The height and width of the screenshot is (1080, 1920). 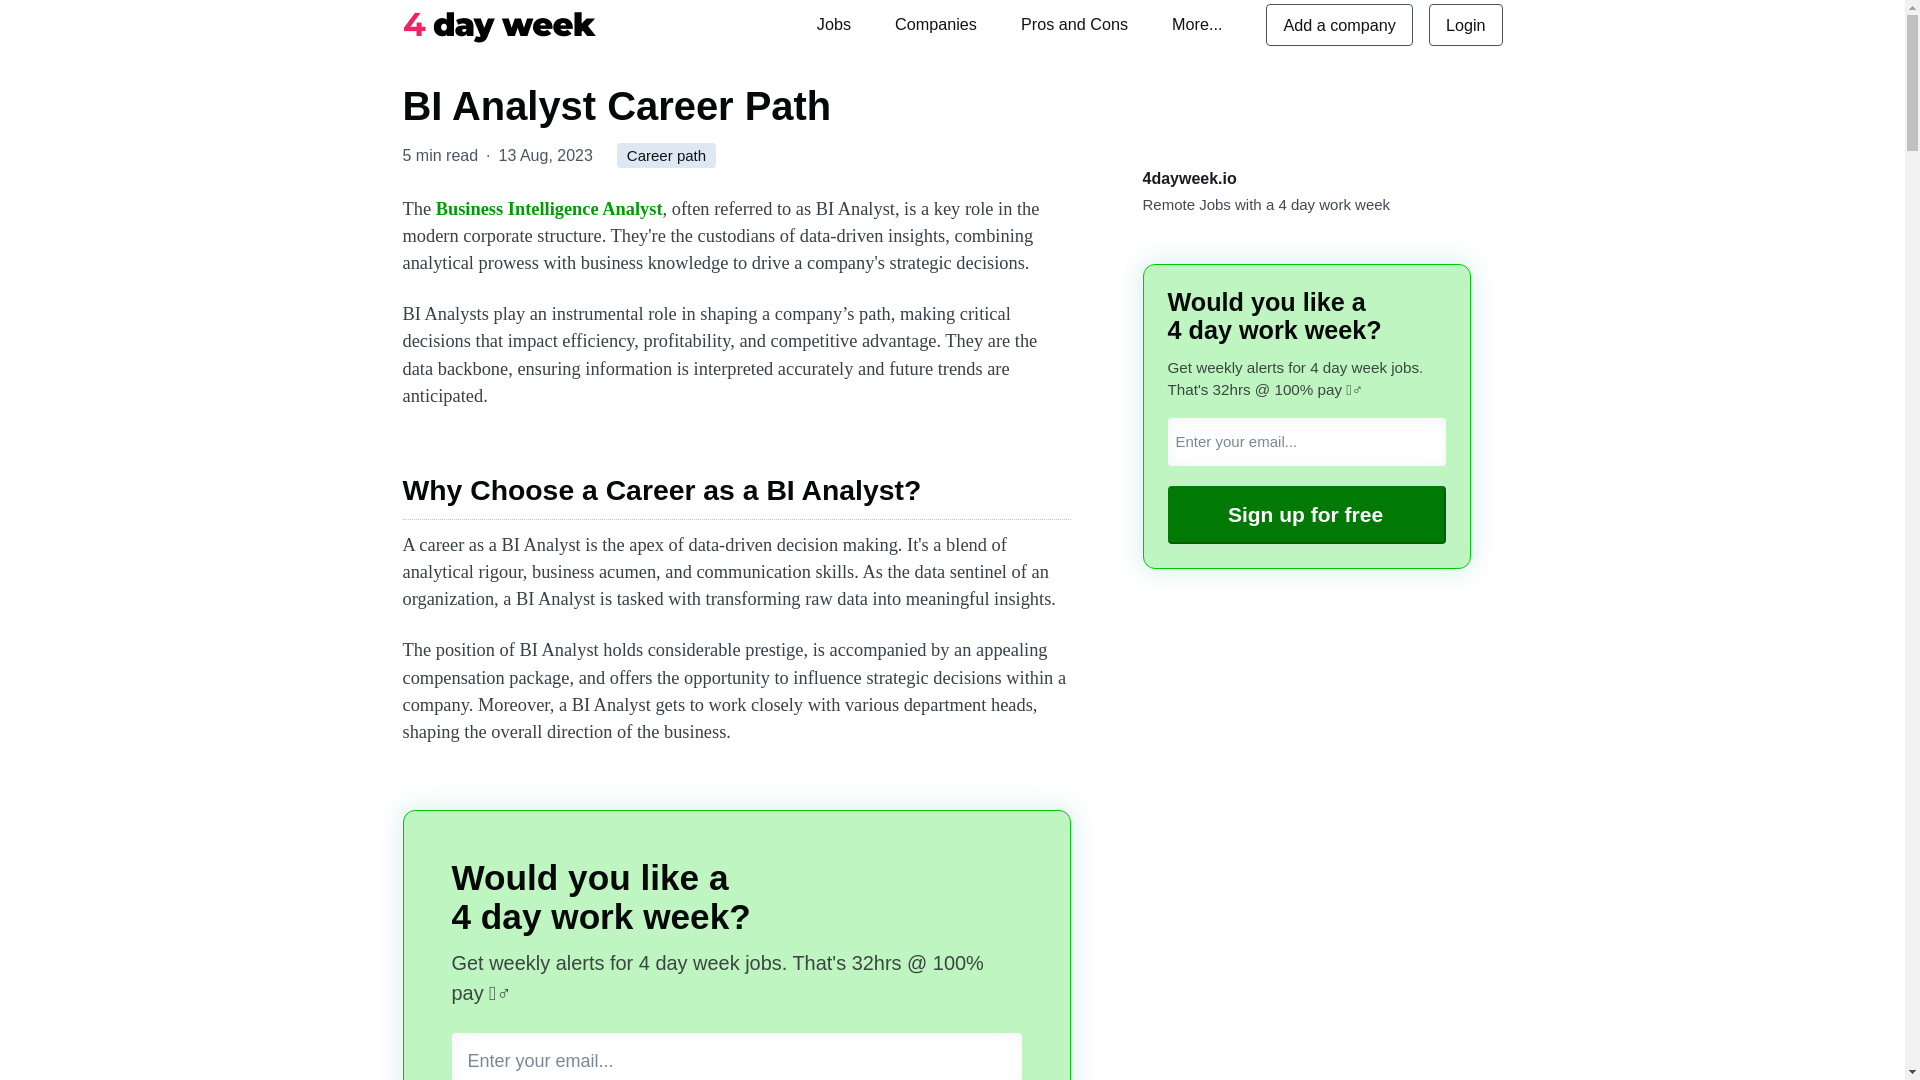 What do you see at coordinates (834, 24) in the screenshot?
I see `Jobs` at bounding box center [834, 24].